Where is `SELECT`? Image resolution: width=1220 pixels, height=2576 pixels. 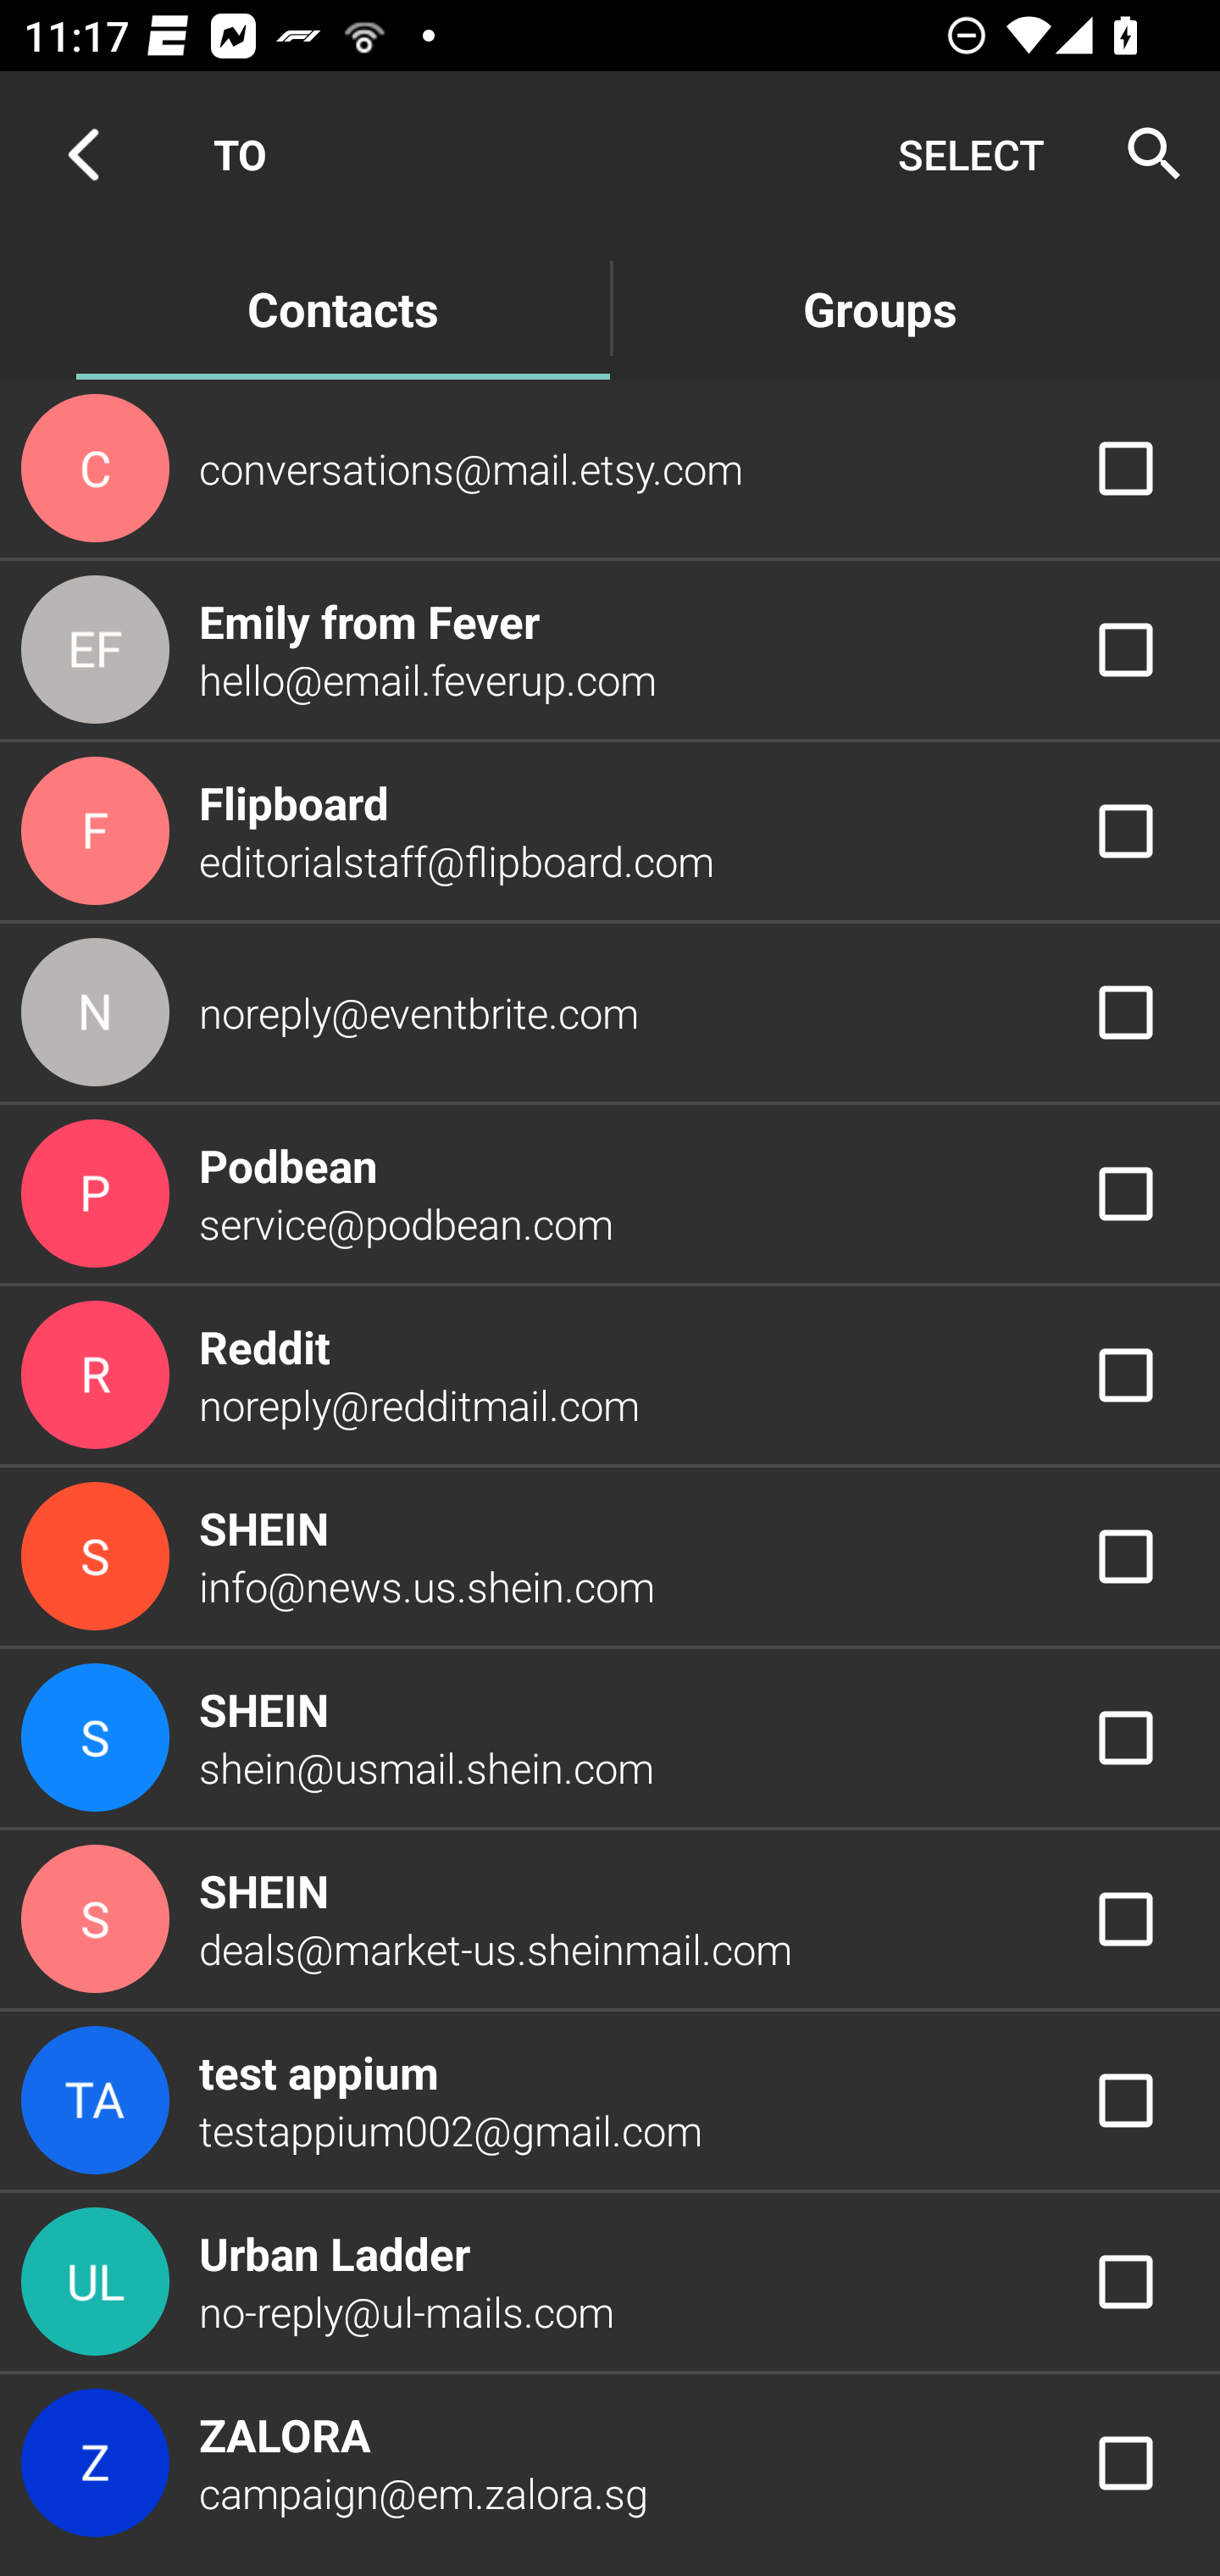 SELECT is located at coordinates (971, 154).